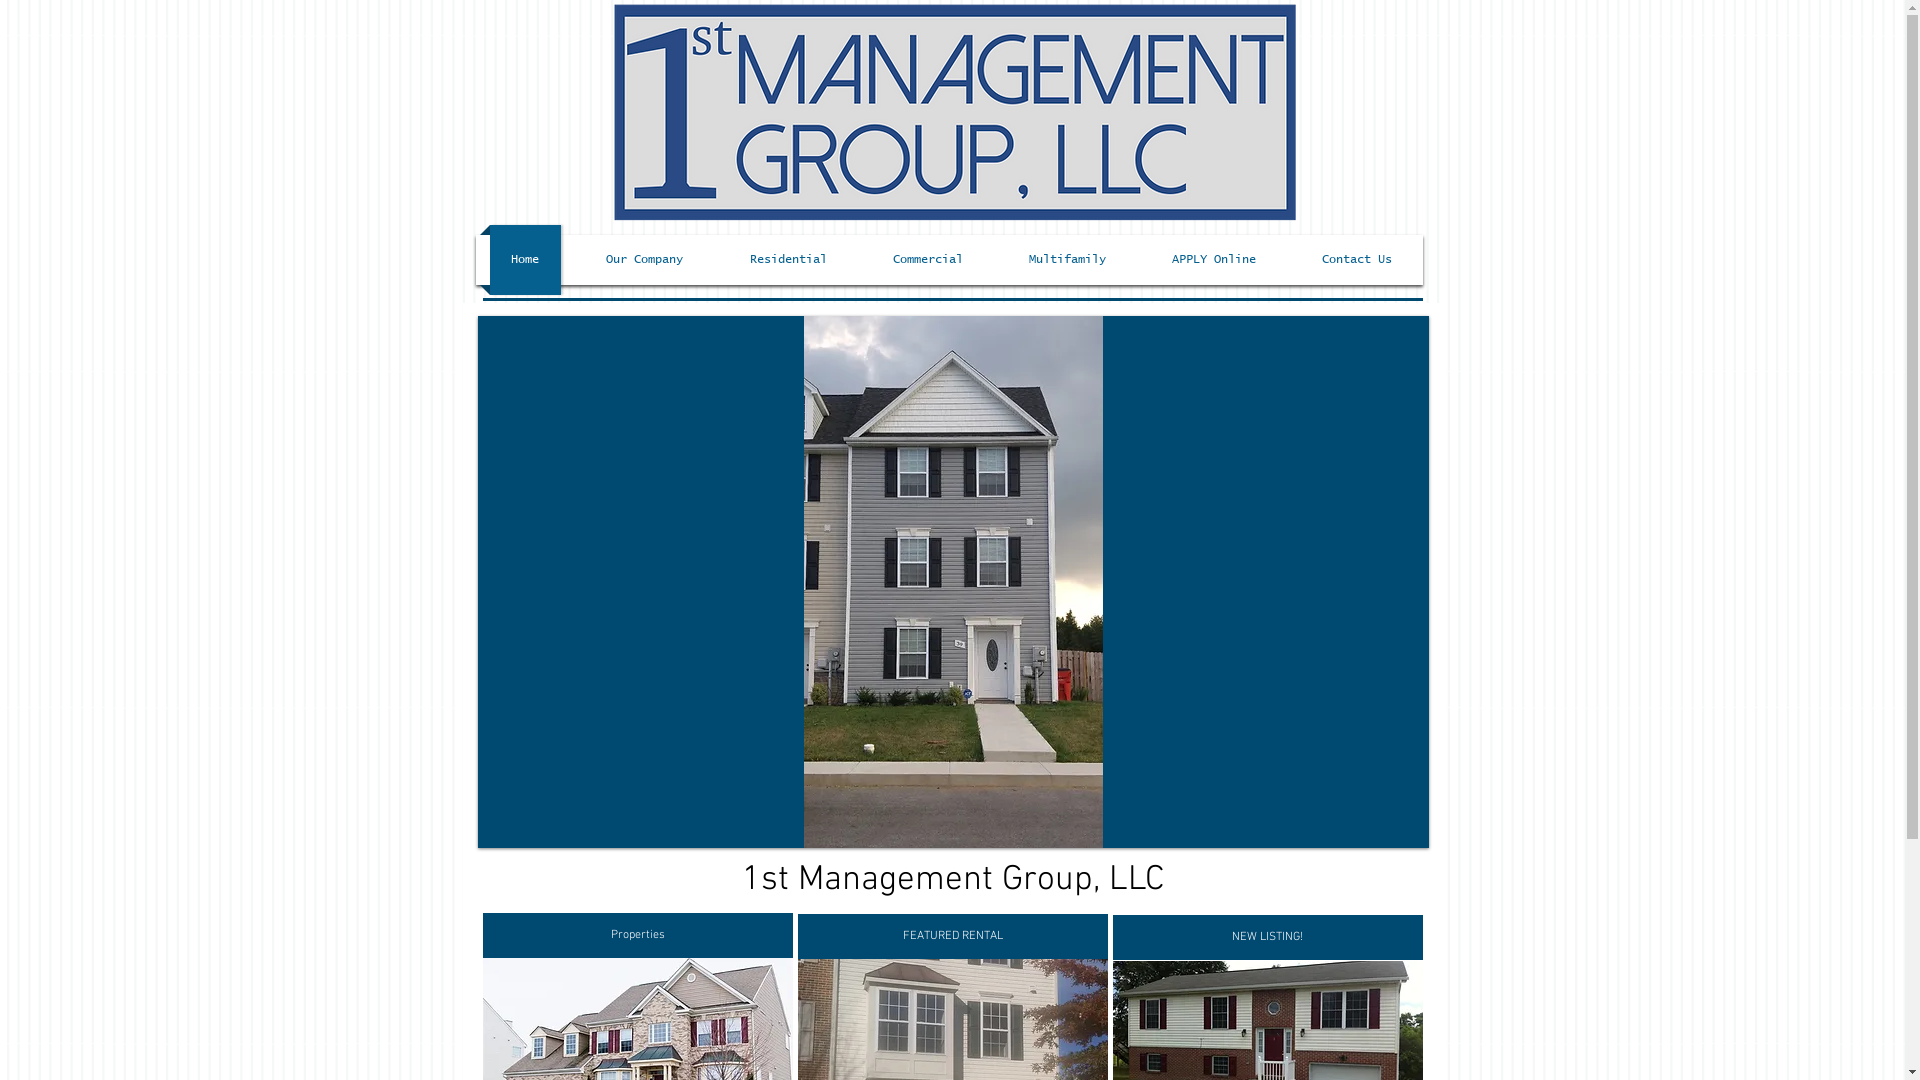 This screenshot has width=1920, height=1080. Describe the element at coordinates (1267, 938) in the screenshot. I see `NEW LISTING!` at that location.